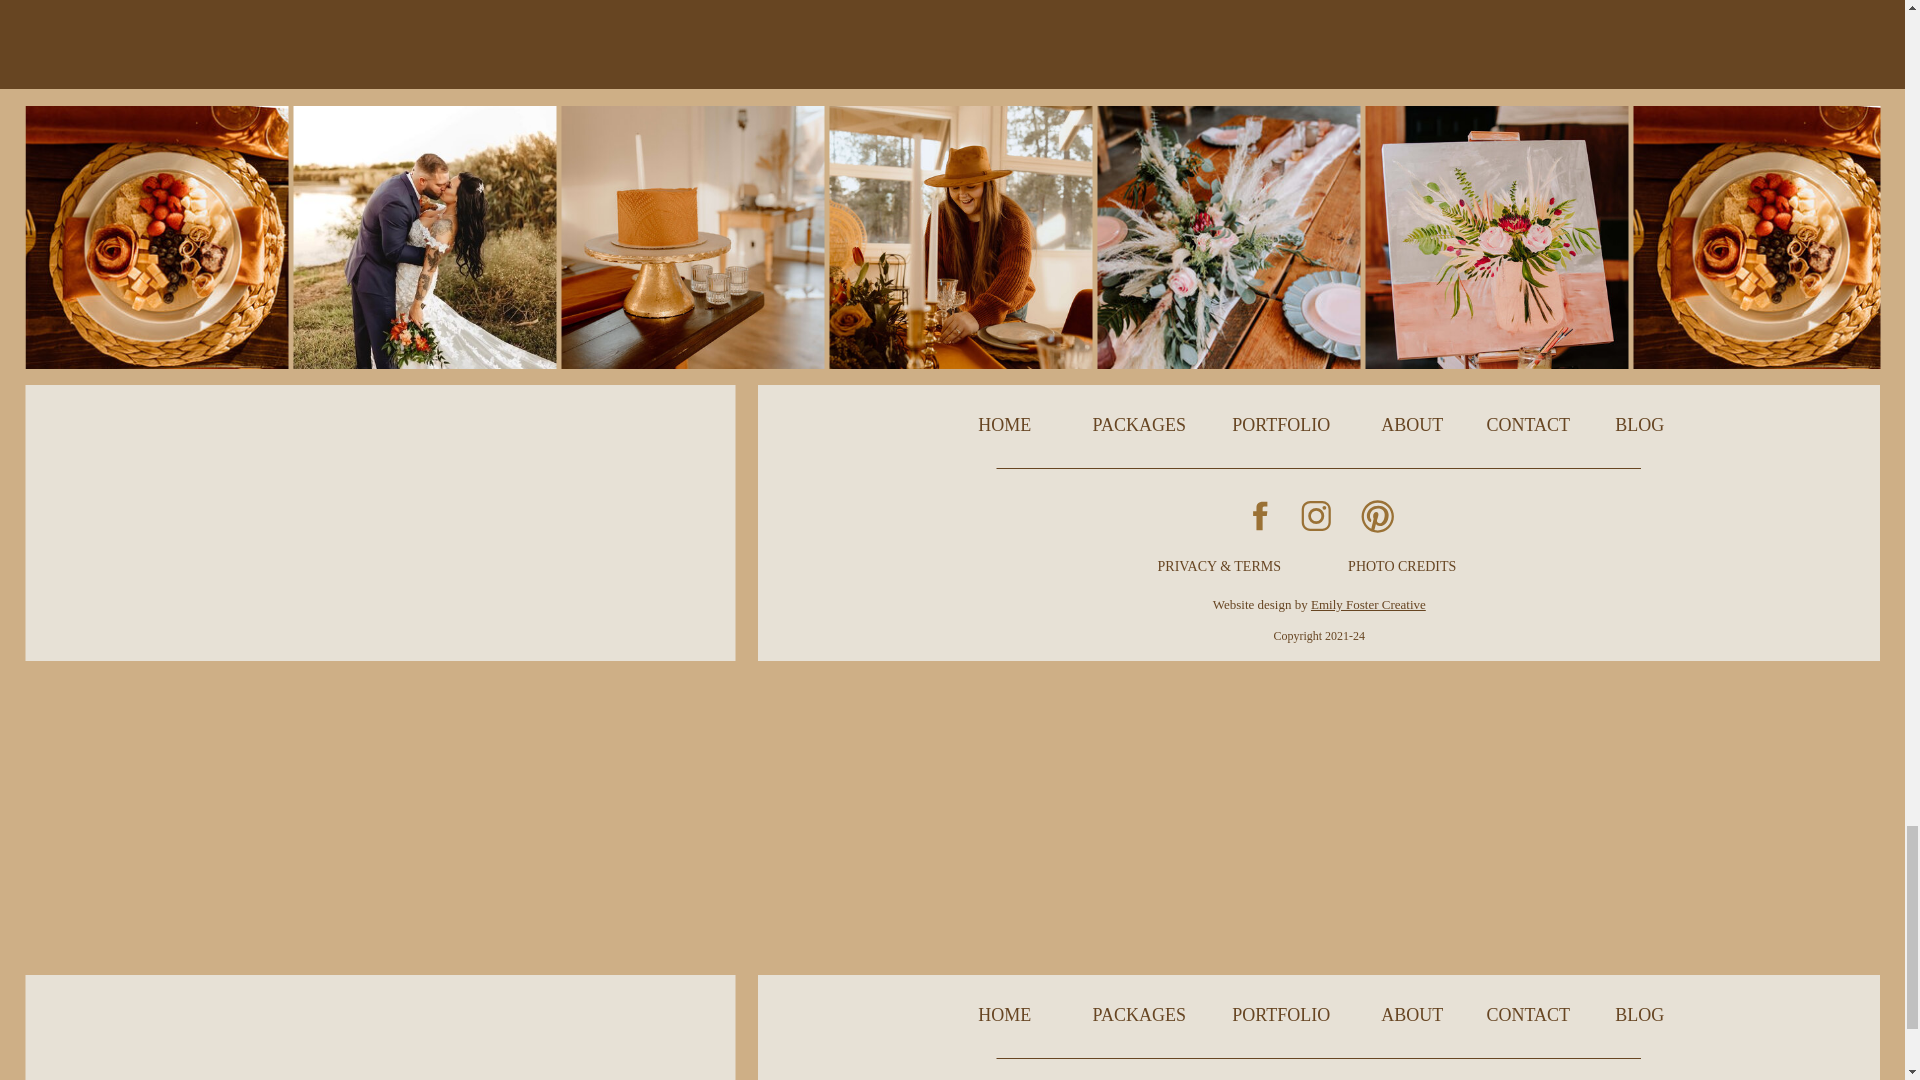 The height and width of the screenshot is (1080, 1920). I want to click on BLOG, so click(1639, 1013).